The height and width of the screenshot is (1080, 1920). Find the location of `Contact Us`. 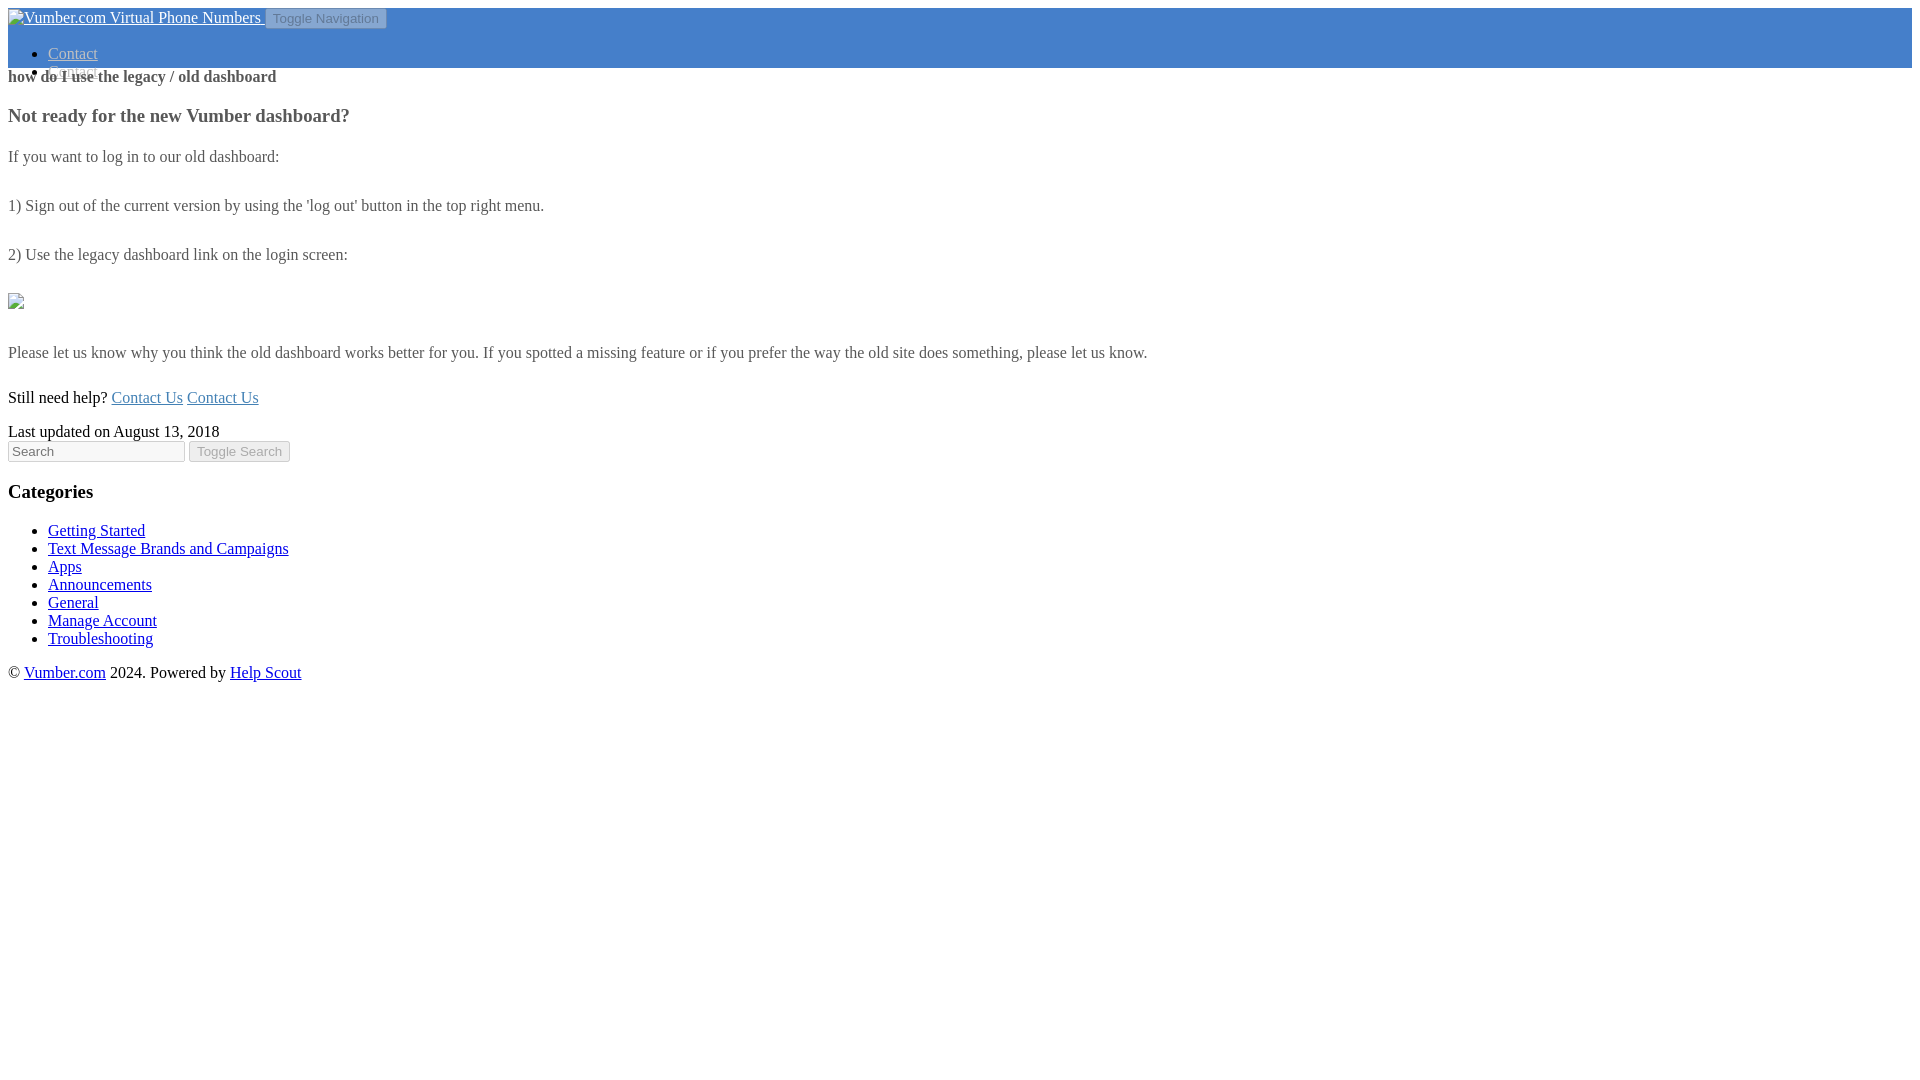

Contact Us is located at coordinates (222, 397).